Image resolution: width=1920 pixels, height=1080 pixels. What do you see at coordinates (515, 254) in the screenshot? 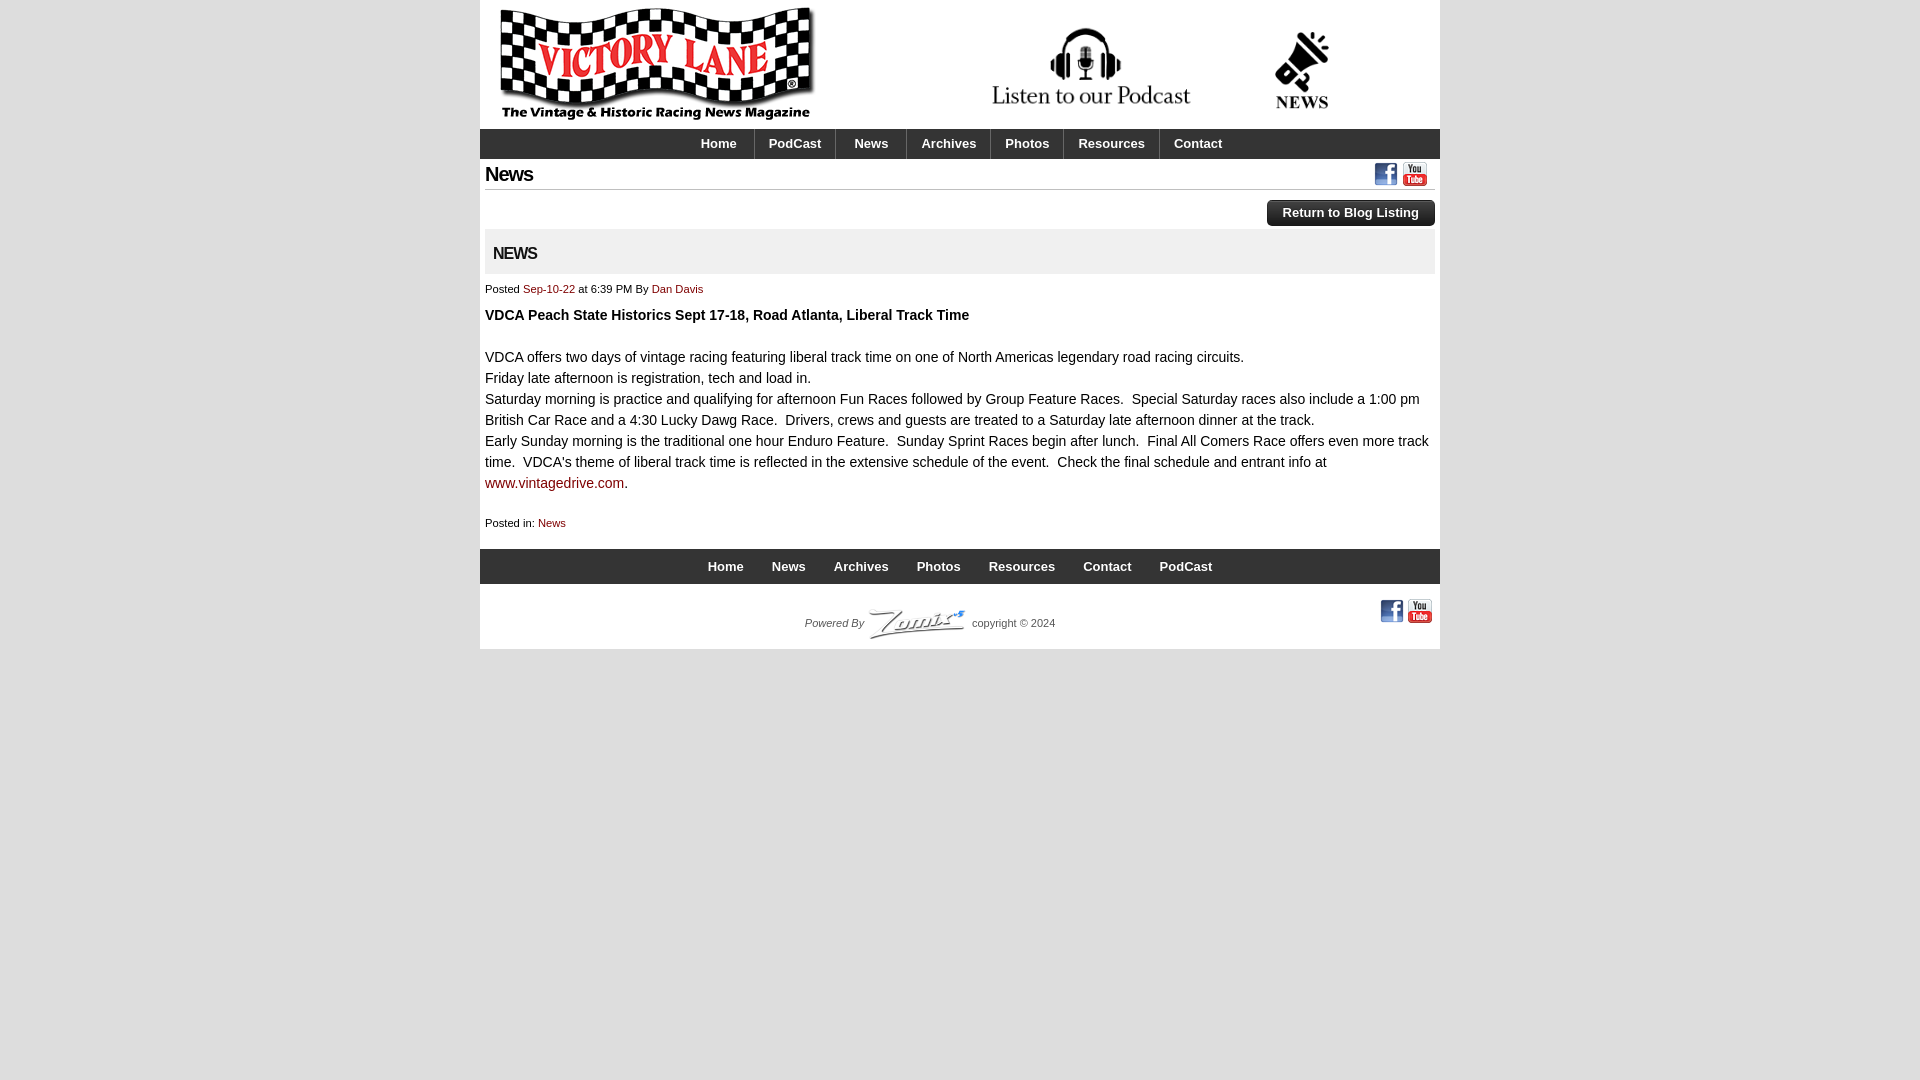
I see `NEWS` at bounding box center [515, 254].